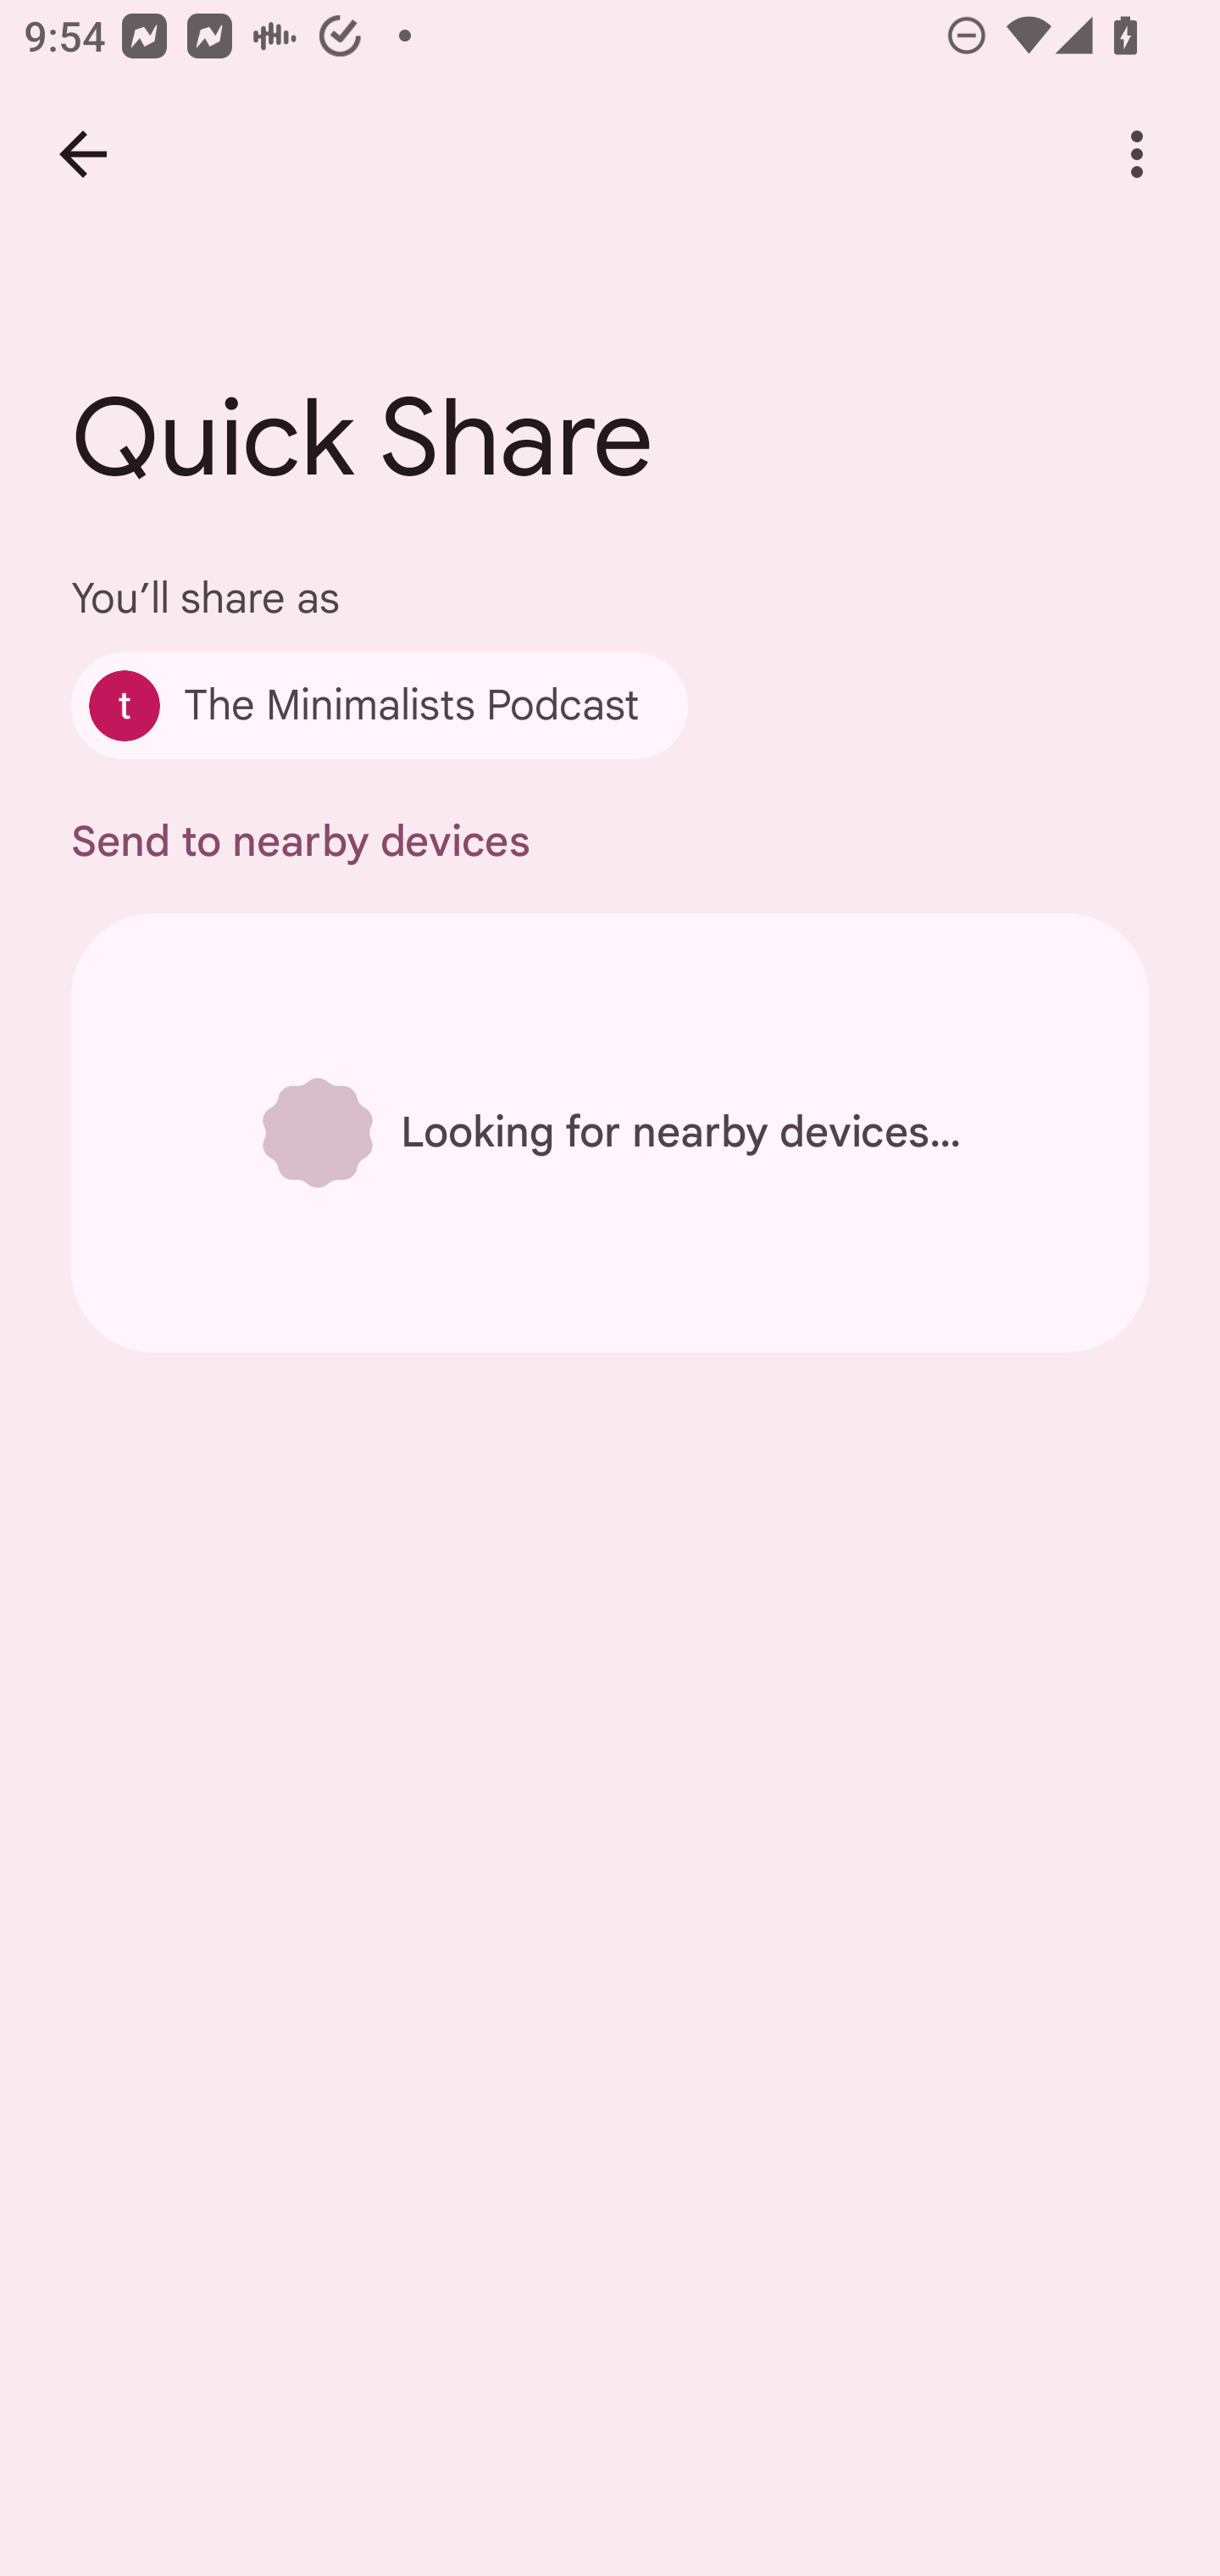 Image resolution: width=1220 pixels, height=2576 pixels. I want to click on The Minimalists Podcast, so click(380, 705).